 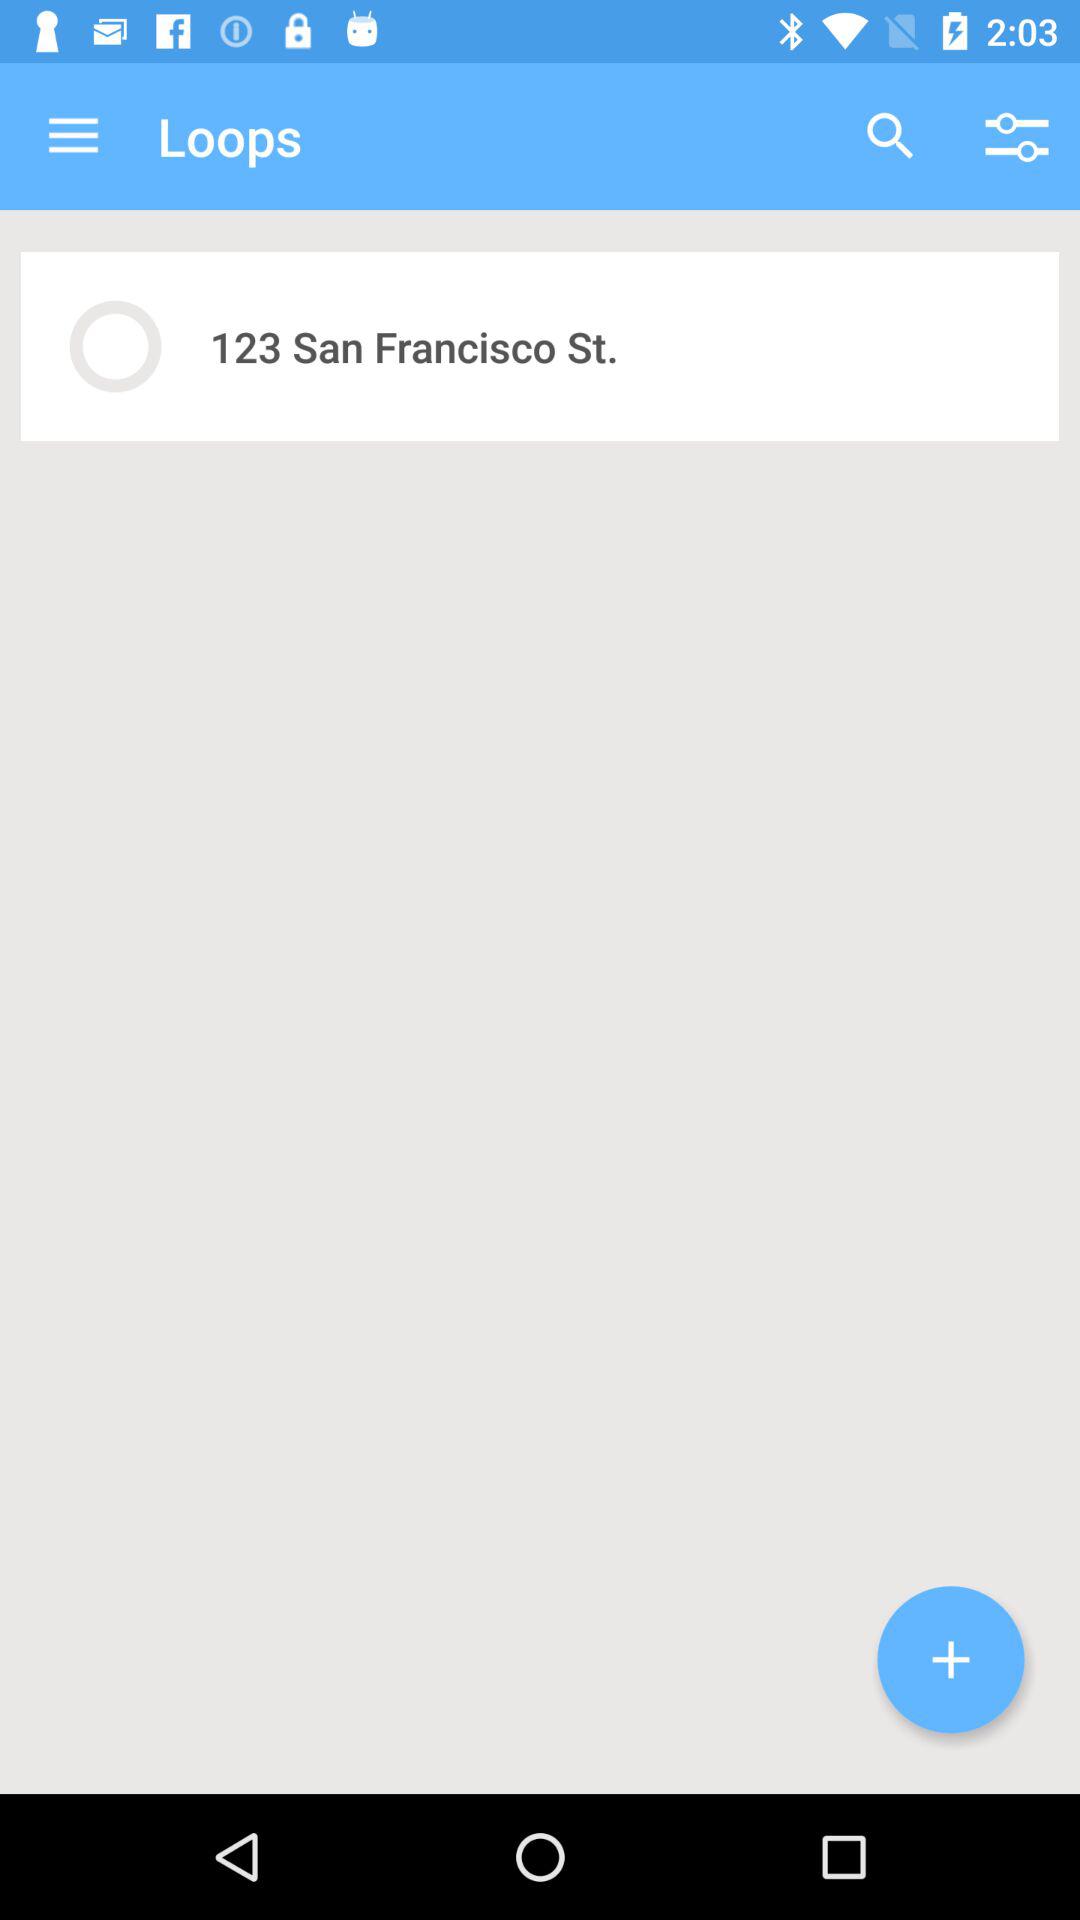 What do you see at coordinates (951, 1660) in the screenshot?
I see `launch the icon below 123 san francisco item` at bounding box center [951, 1660].